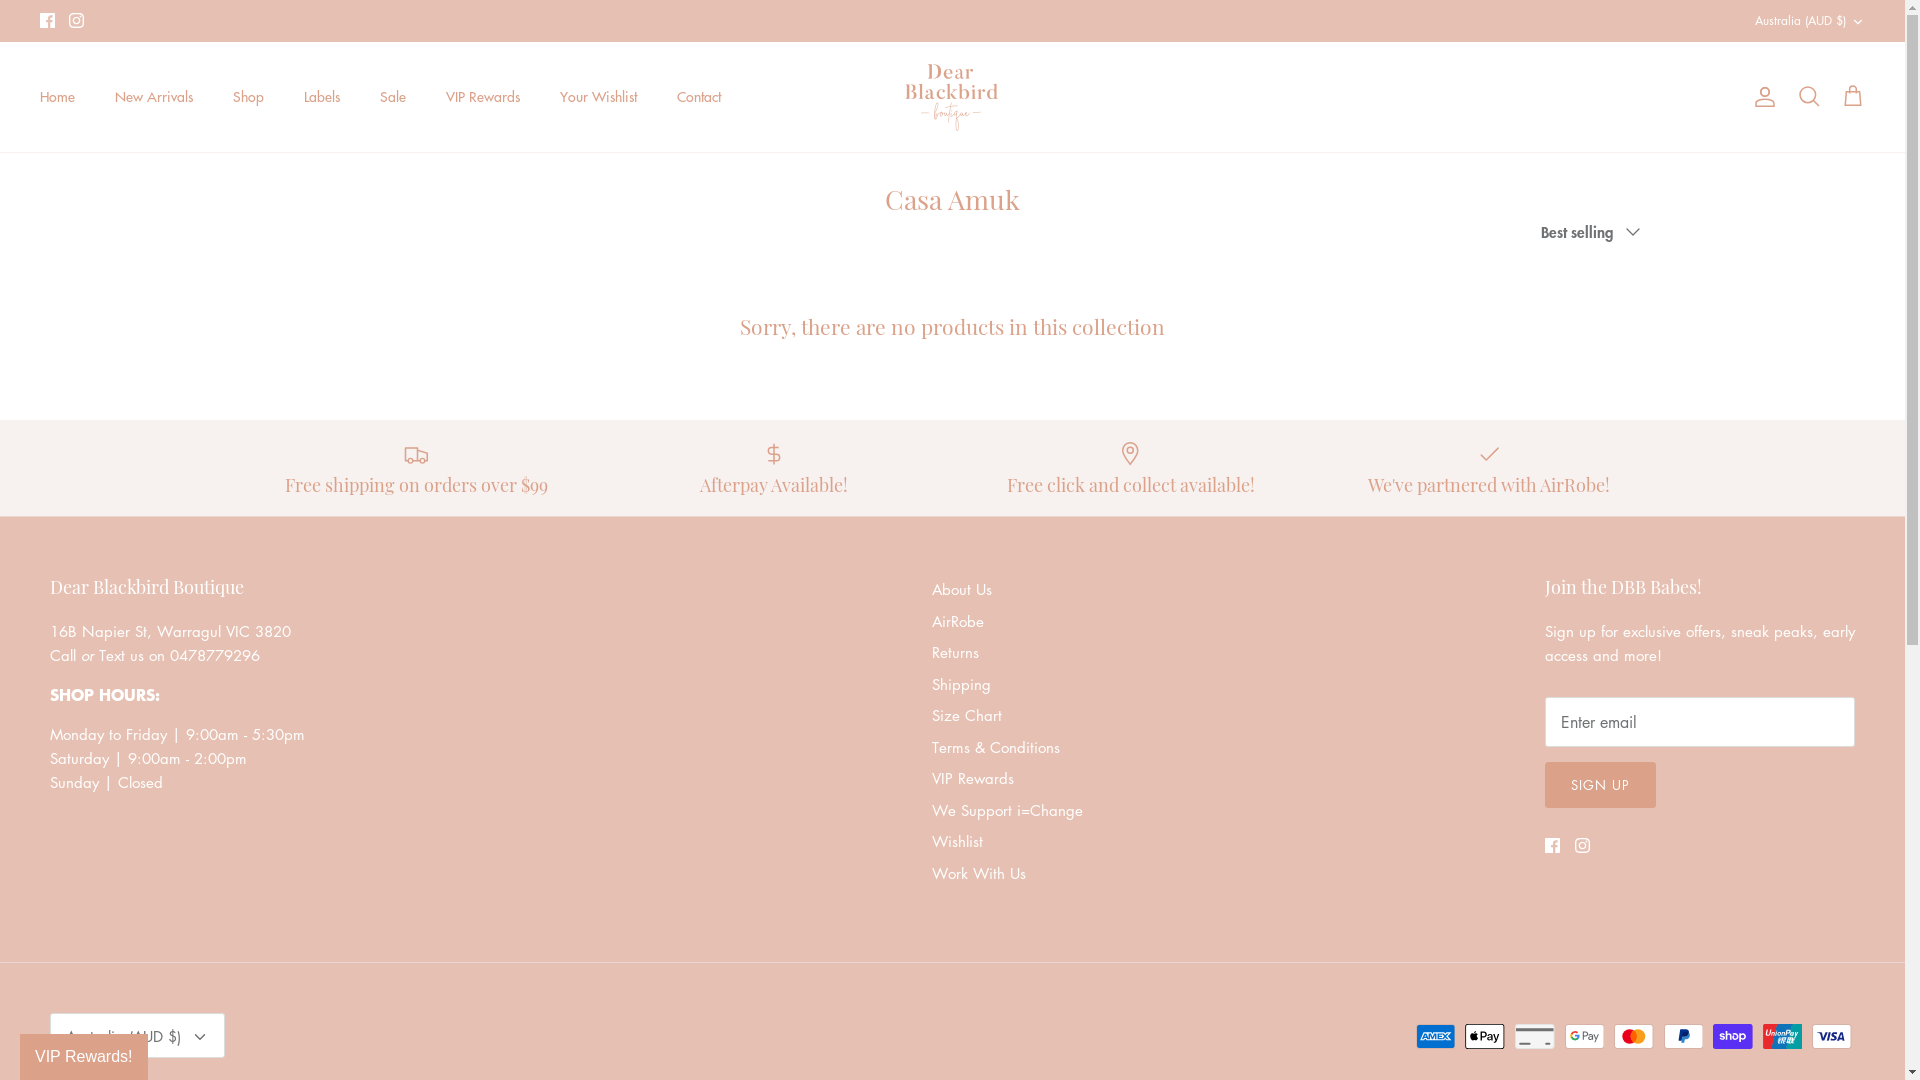 The image size is (1920, 1080). Describe the element at coordinates (1552, 846) in the screenshot. I see `Facebook` at that location.